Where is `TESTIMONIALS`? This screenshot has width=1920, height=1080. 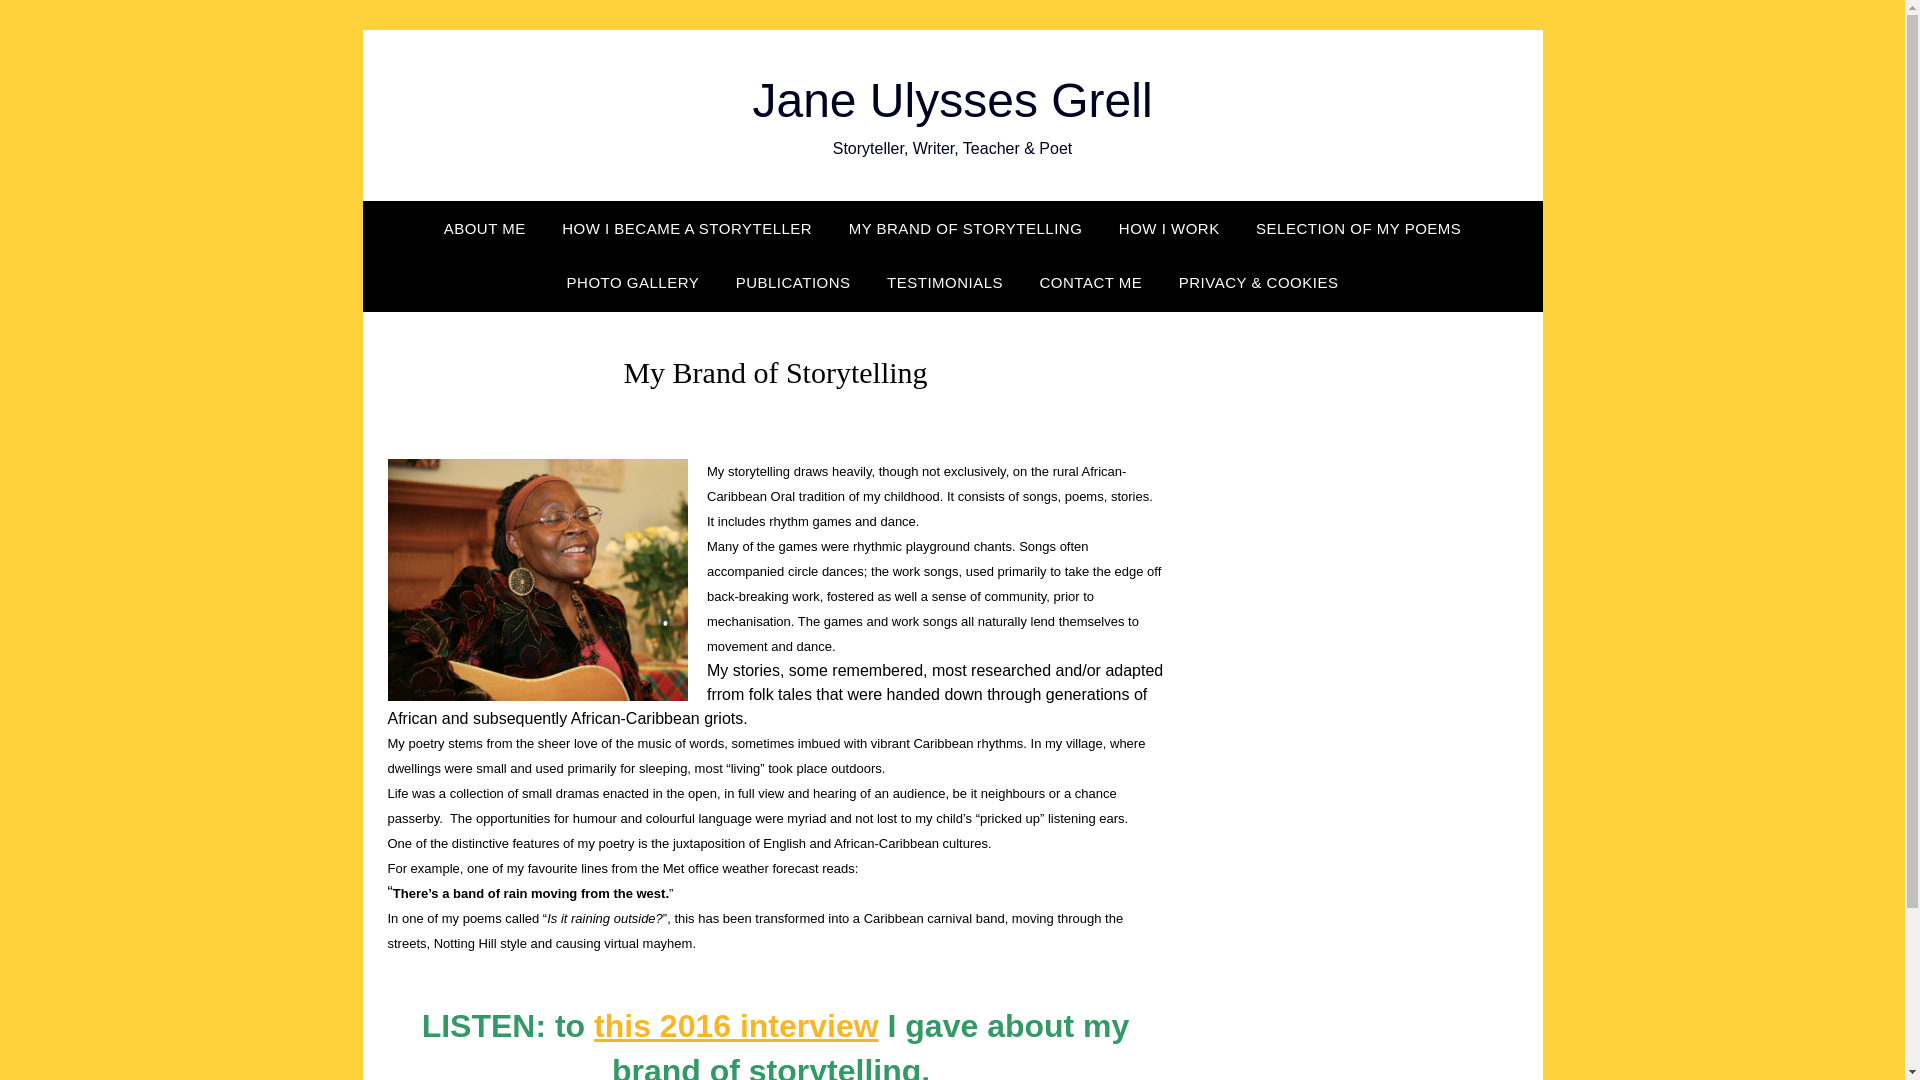
TESTIMONIALS is located at coordinates (945, 282).